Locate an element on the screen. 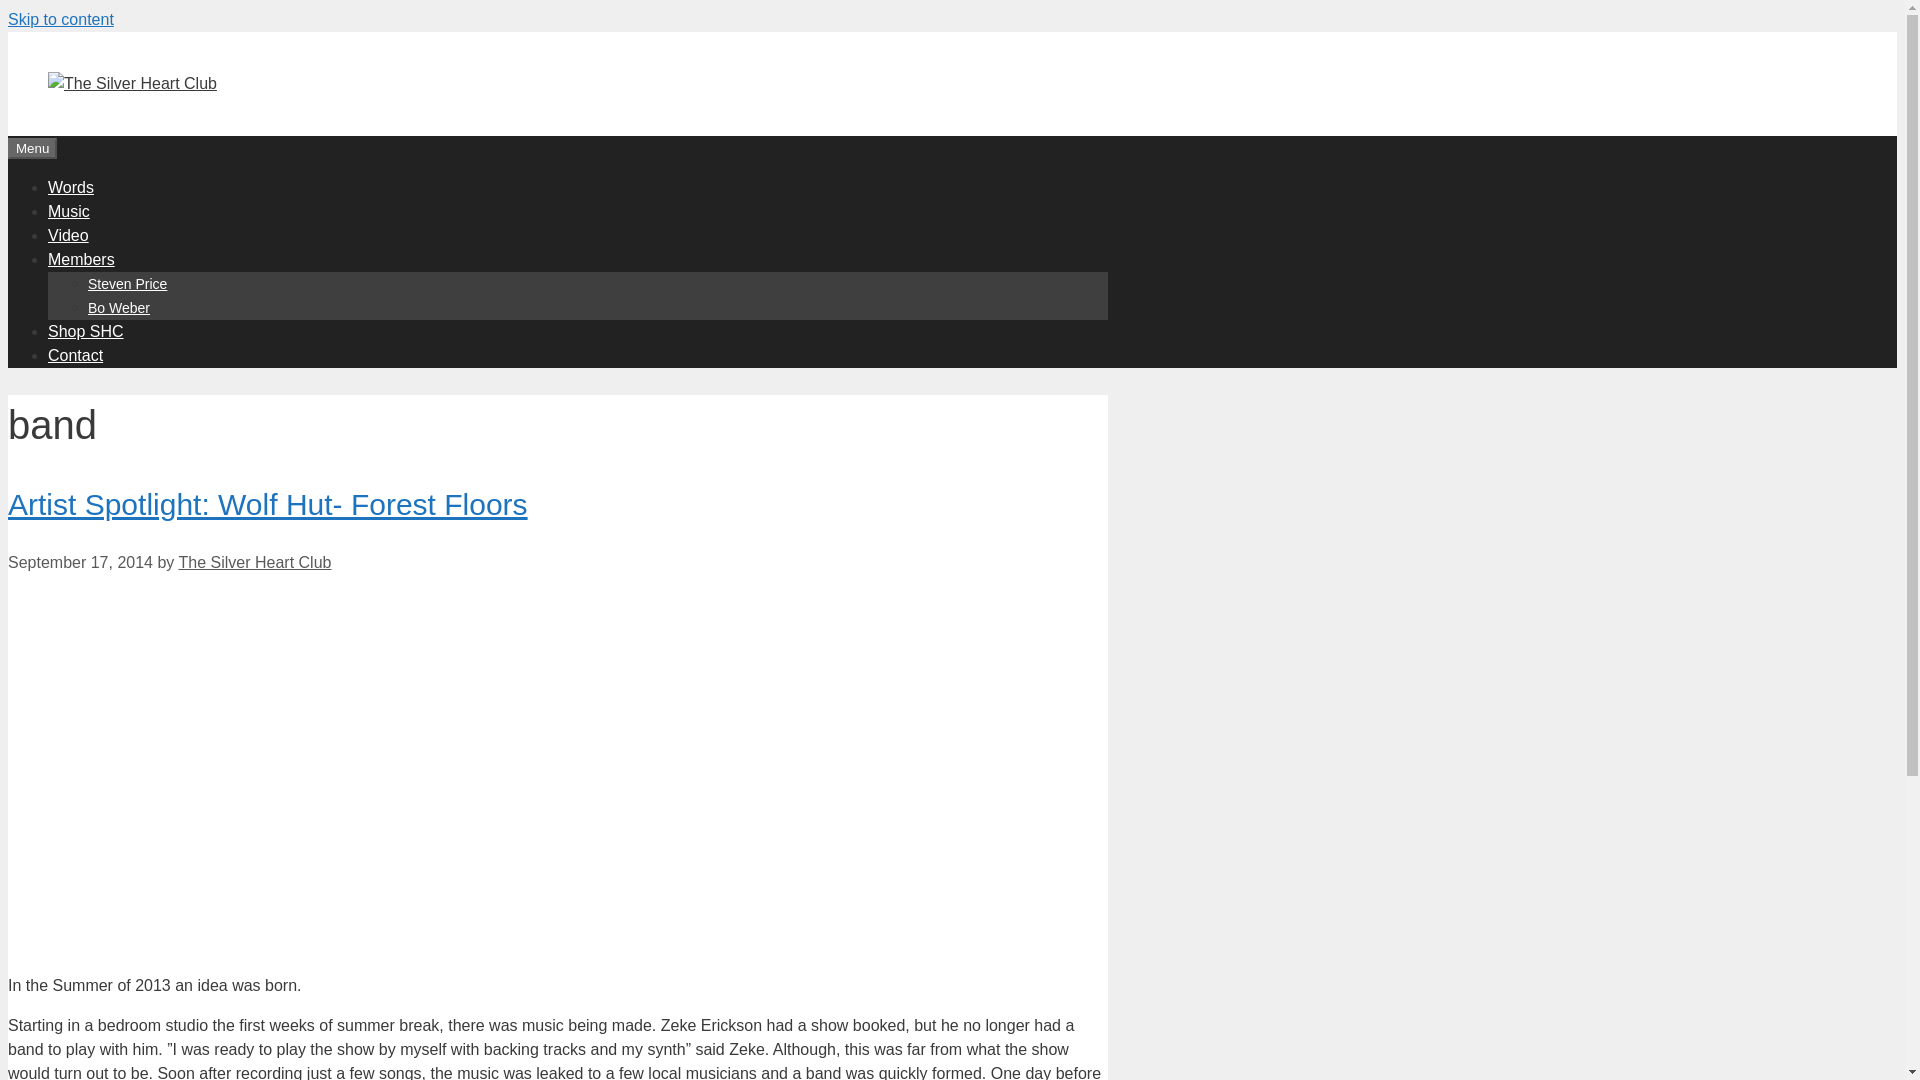  View all posts by The Silver Heart Club is located at coordinates (255, 562).